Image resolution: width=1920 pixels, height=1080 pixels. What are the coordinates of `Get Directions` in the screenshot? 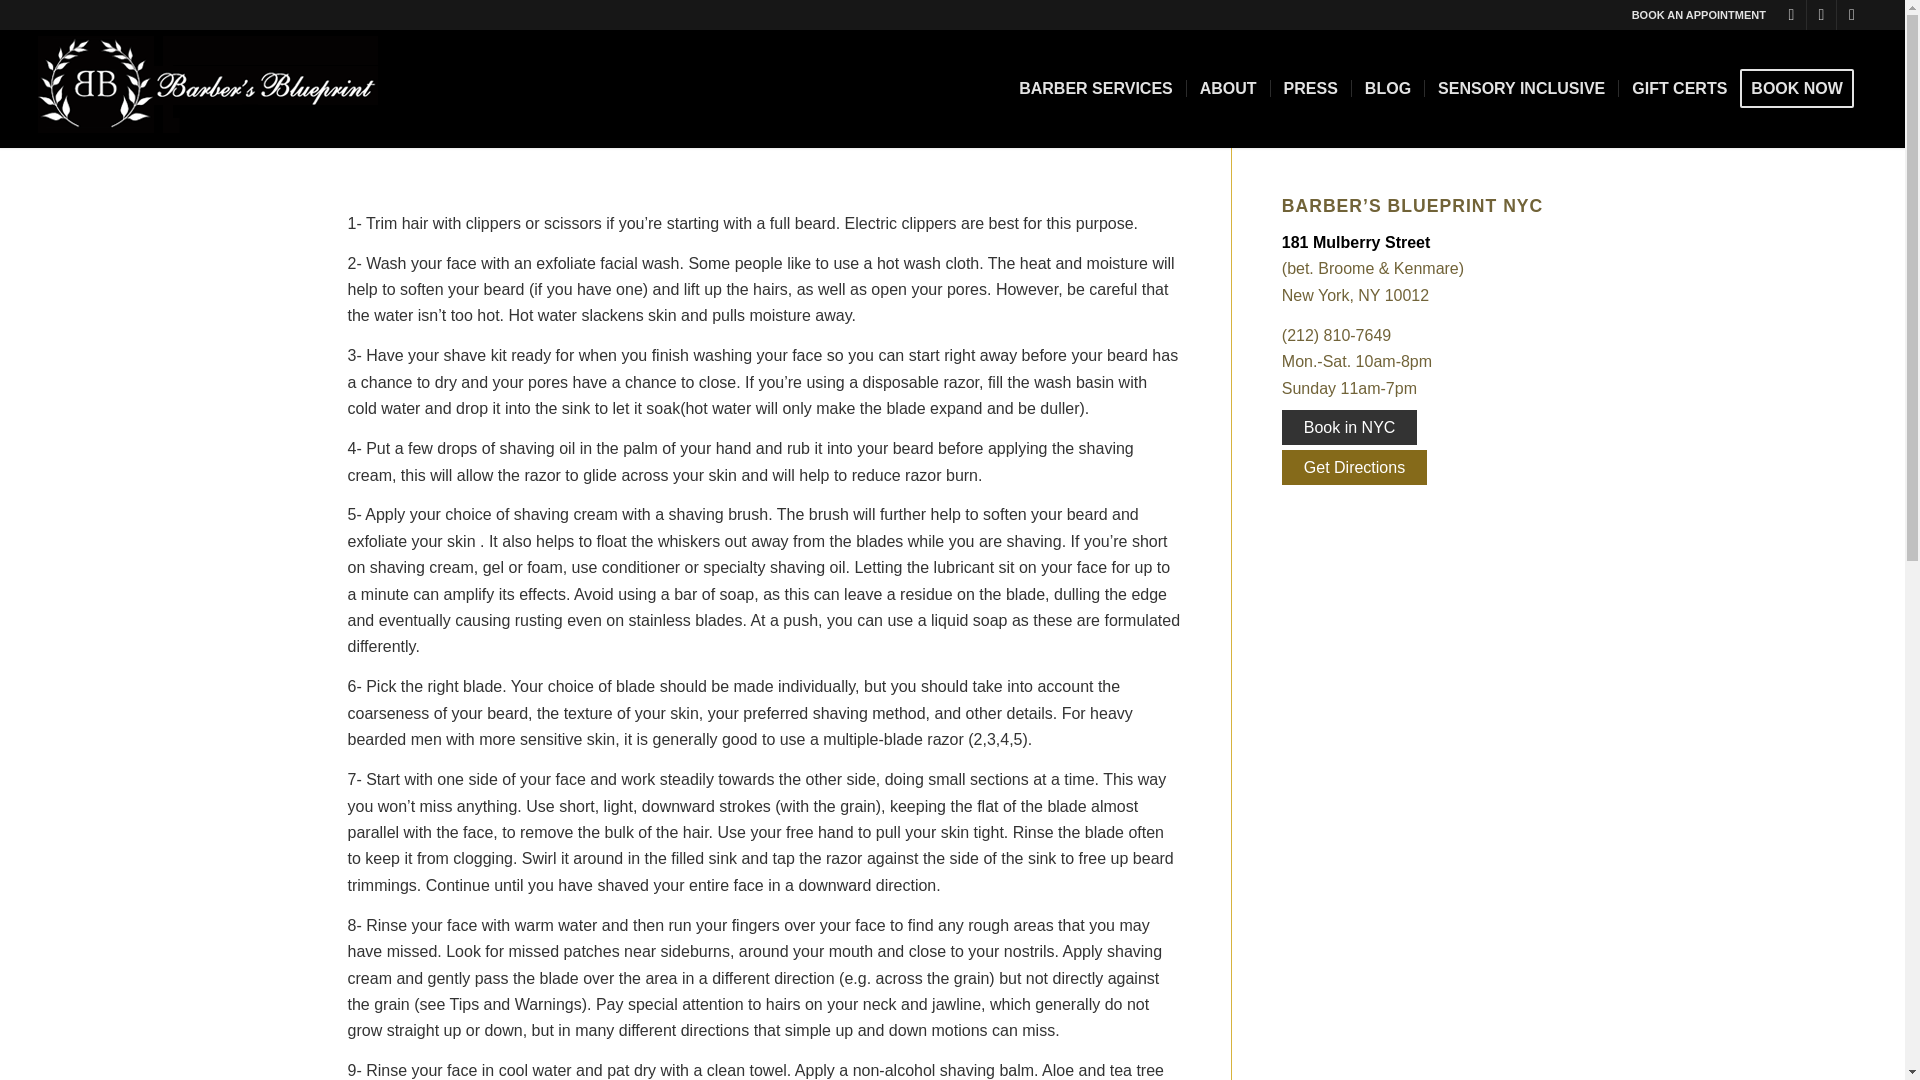 It's located at (1354, 467).